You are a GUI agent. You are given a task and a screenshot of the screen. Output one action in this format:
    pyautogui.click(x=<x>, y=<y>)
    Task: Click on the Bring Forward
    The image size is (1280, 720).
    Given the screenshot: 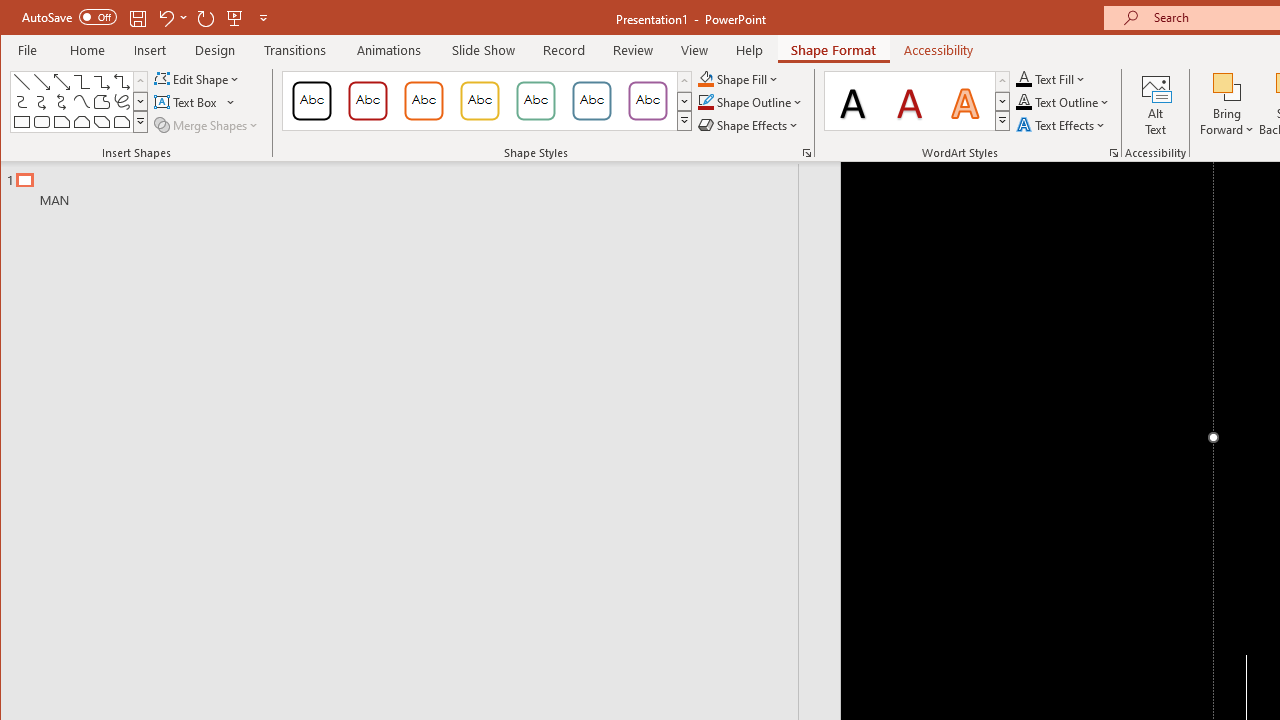 What is the action you would take?
    pyautogui.click(x=1227, y=104)
    